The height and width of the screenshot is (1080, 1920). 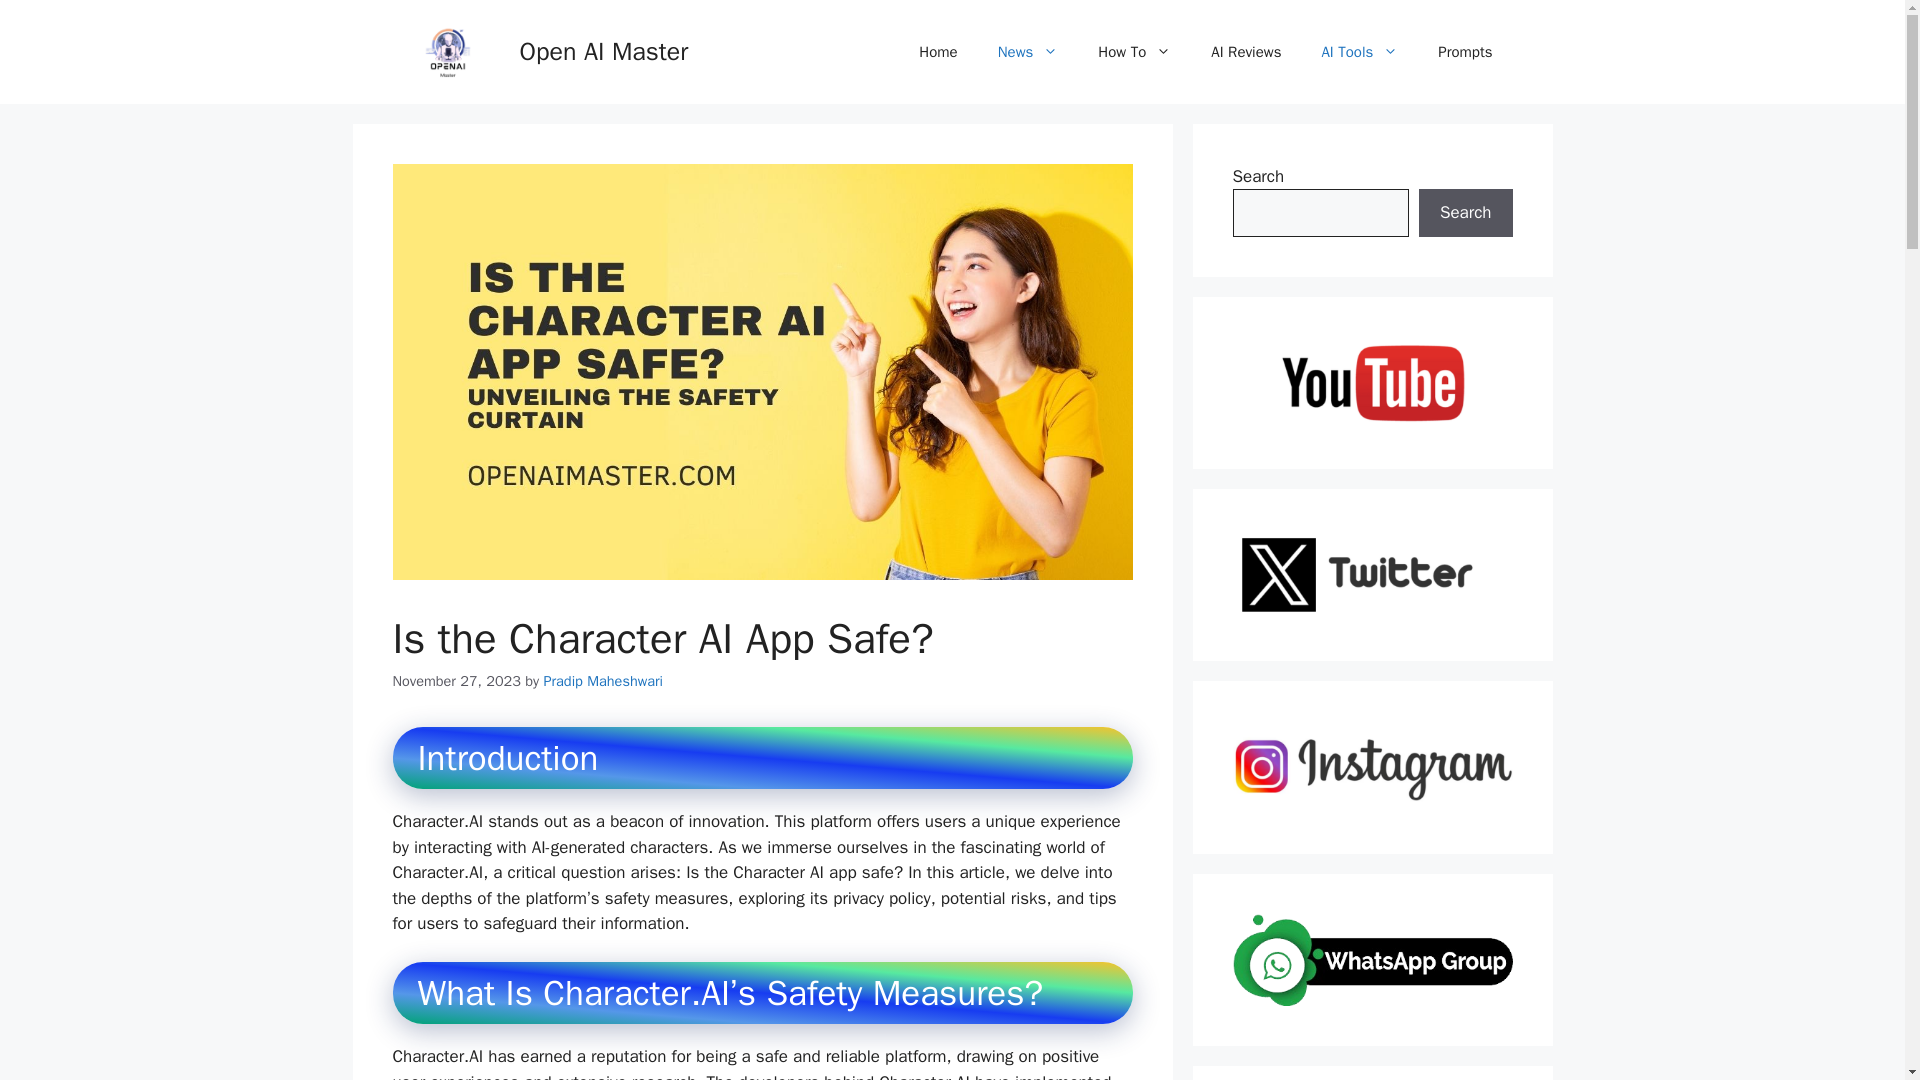 What do you see at coordinates (1360, 52) in the screenshot?
I see `AI Tools` at bounding box center [1360, 52].